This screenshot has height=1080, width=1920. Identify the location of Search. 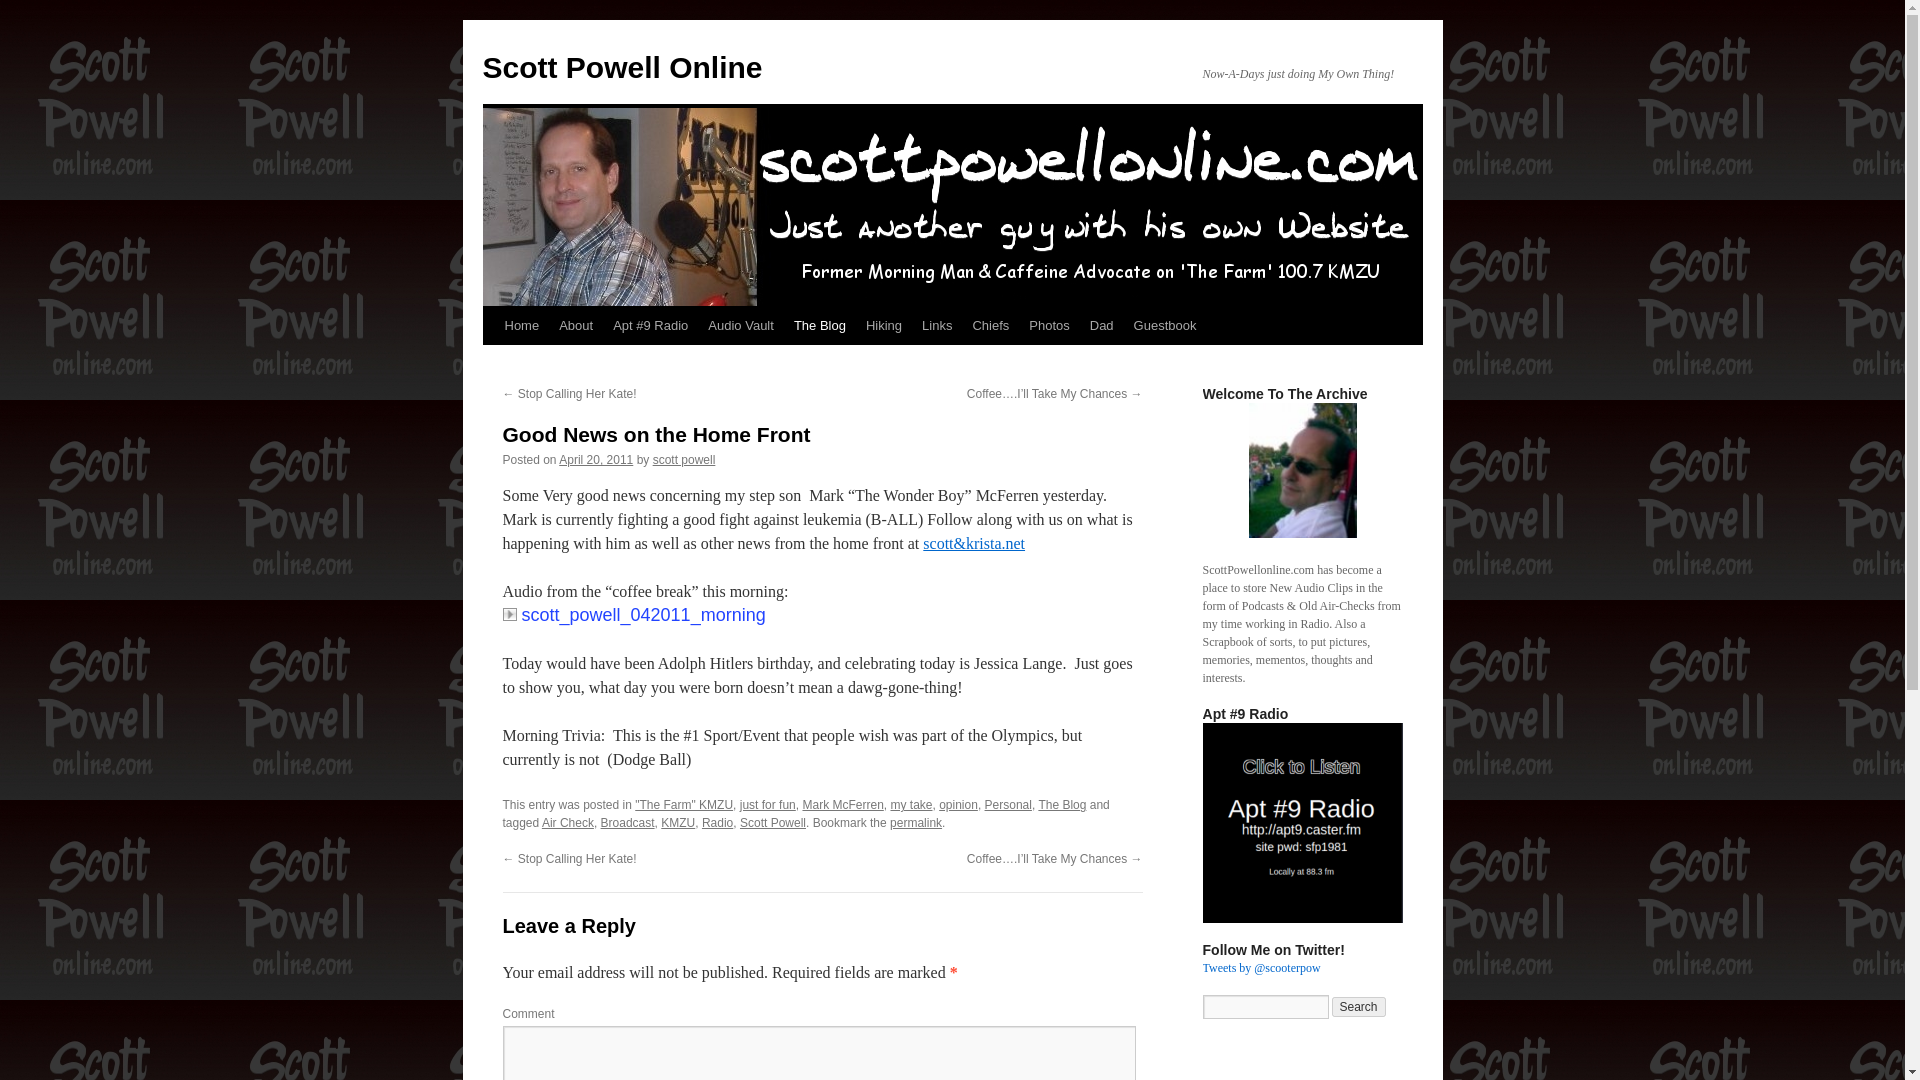
(1359, 1006).